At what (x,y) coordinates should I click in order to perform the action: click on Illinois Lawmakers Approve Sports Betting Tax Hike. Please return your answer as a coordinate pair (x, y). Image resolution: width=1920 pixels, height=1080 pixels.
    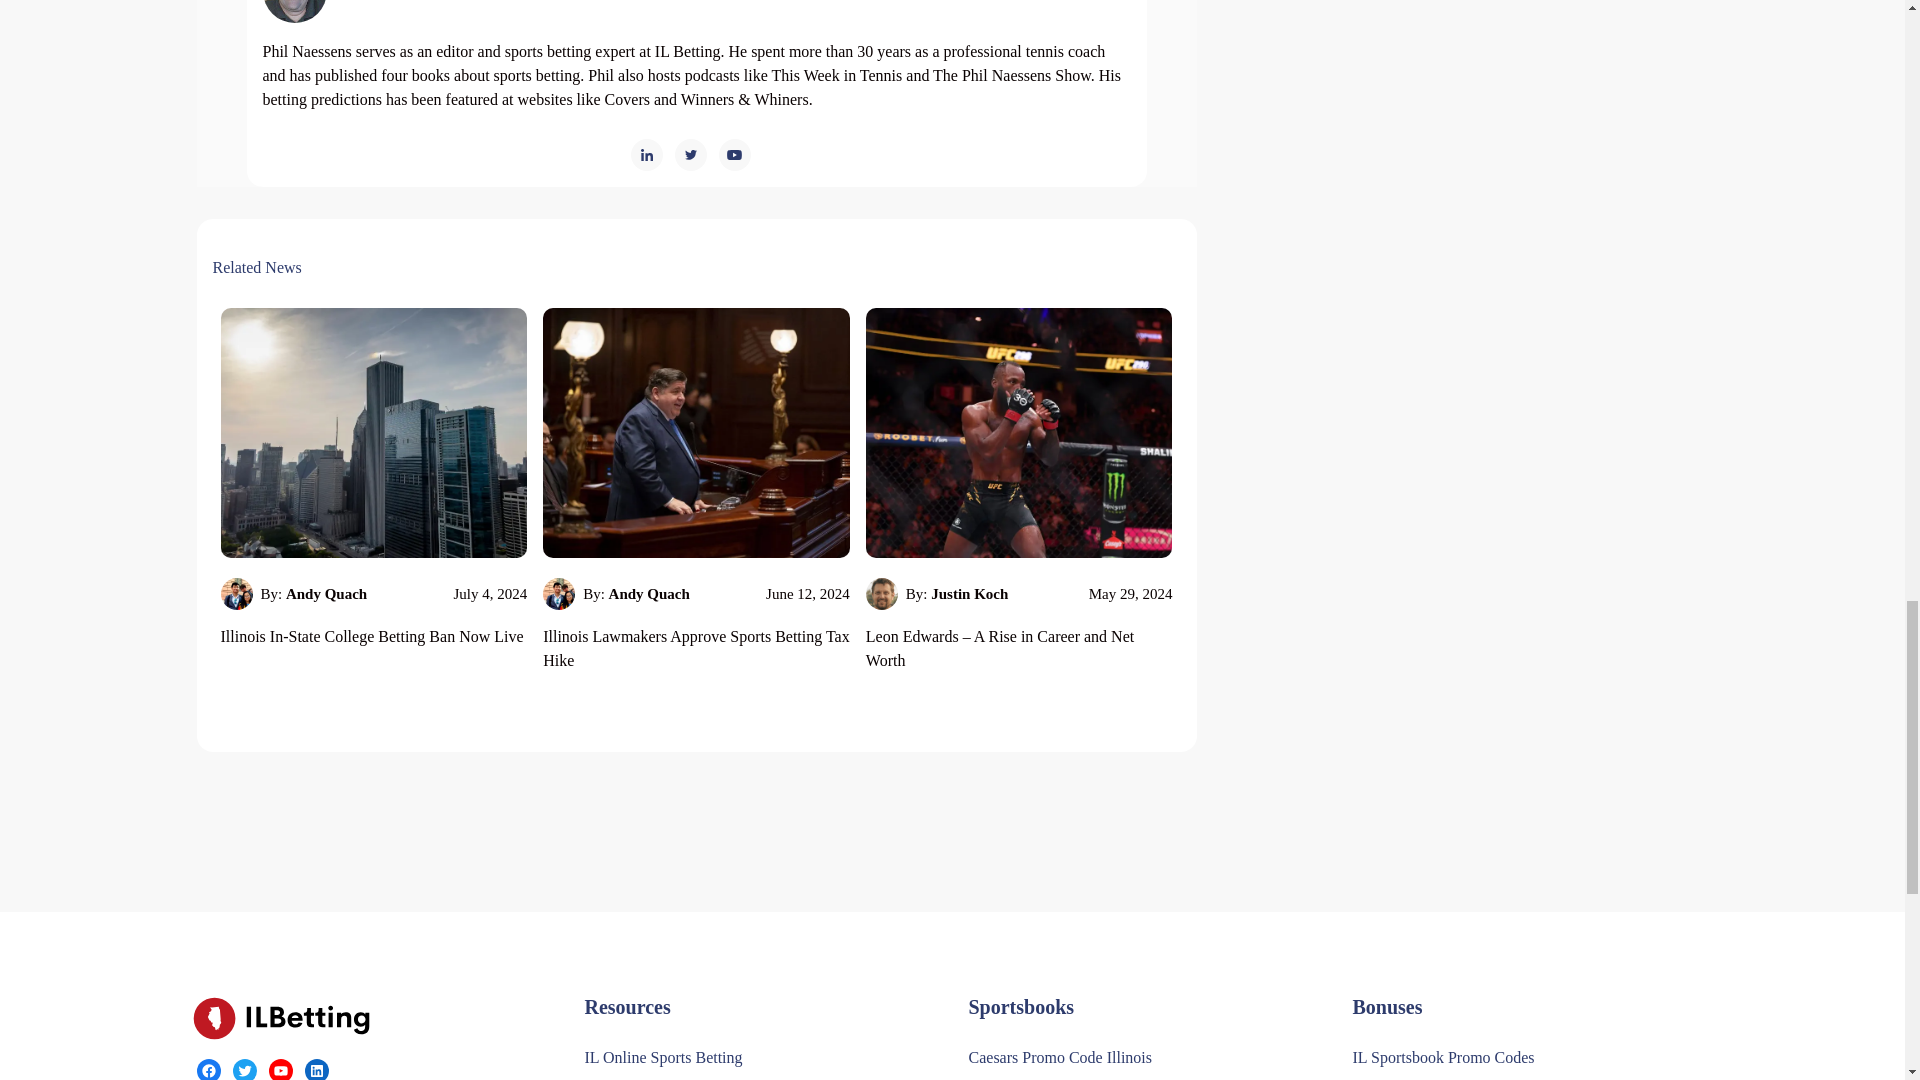
    Looking at the image, I should click on (696, 648).